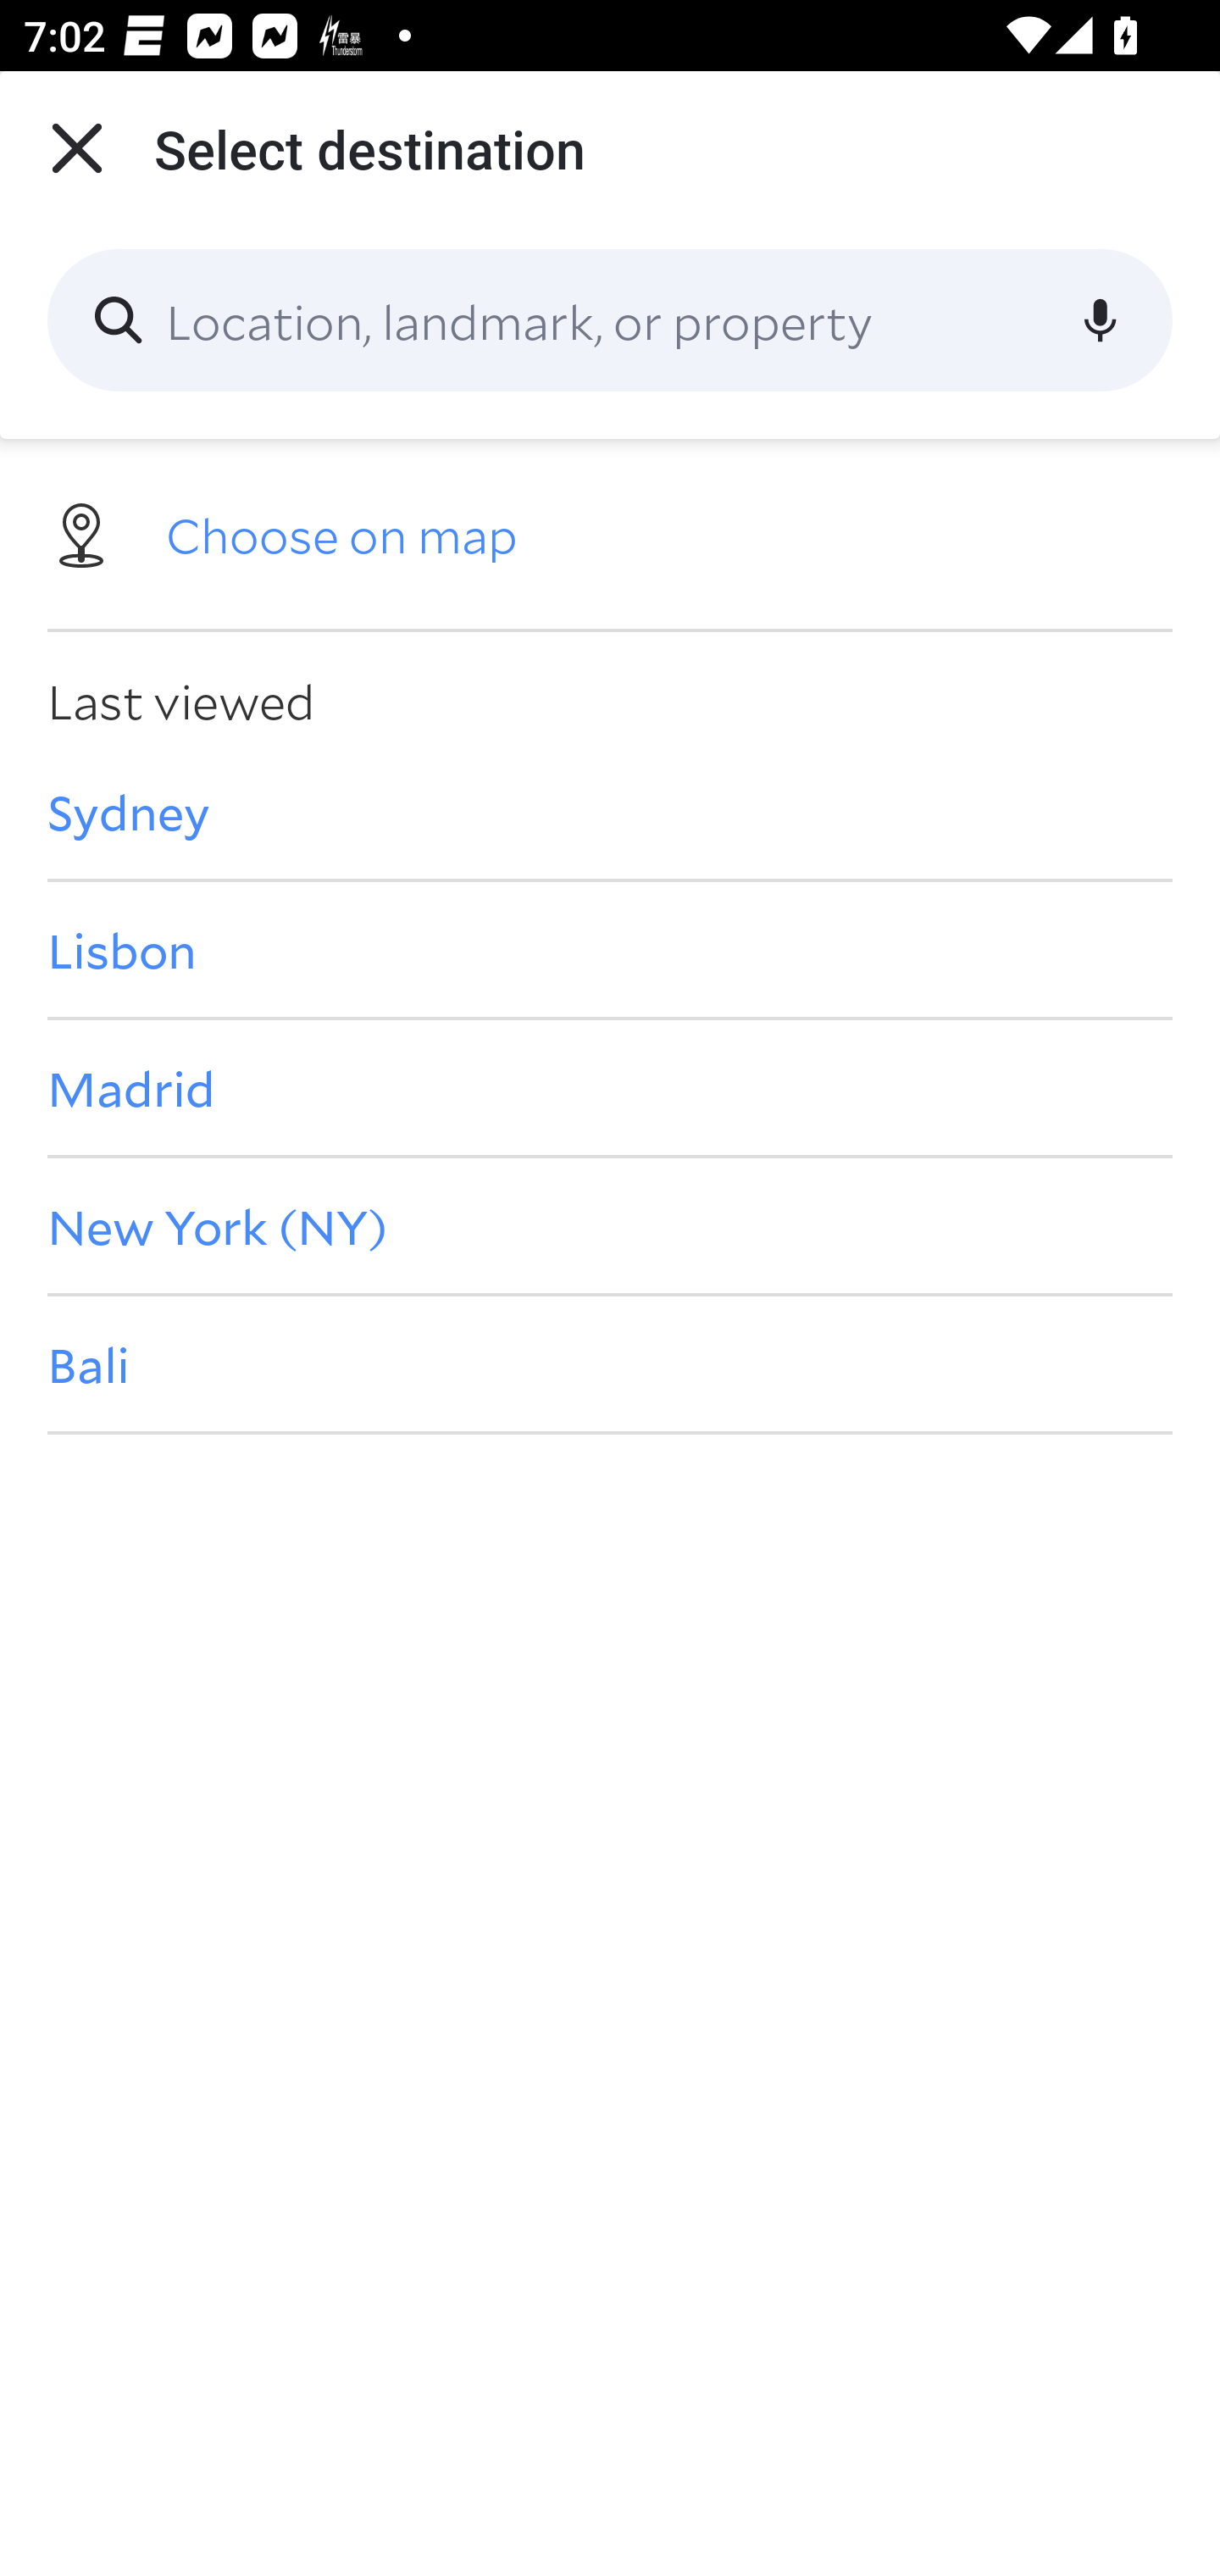 This screenshot has width=1220, height=2576. Describe the element at coordinates (610, 949) in the screenshot. I see `Lisbon` at that location.